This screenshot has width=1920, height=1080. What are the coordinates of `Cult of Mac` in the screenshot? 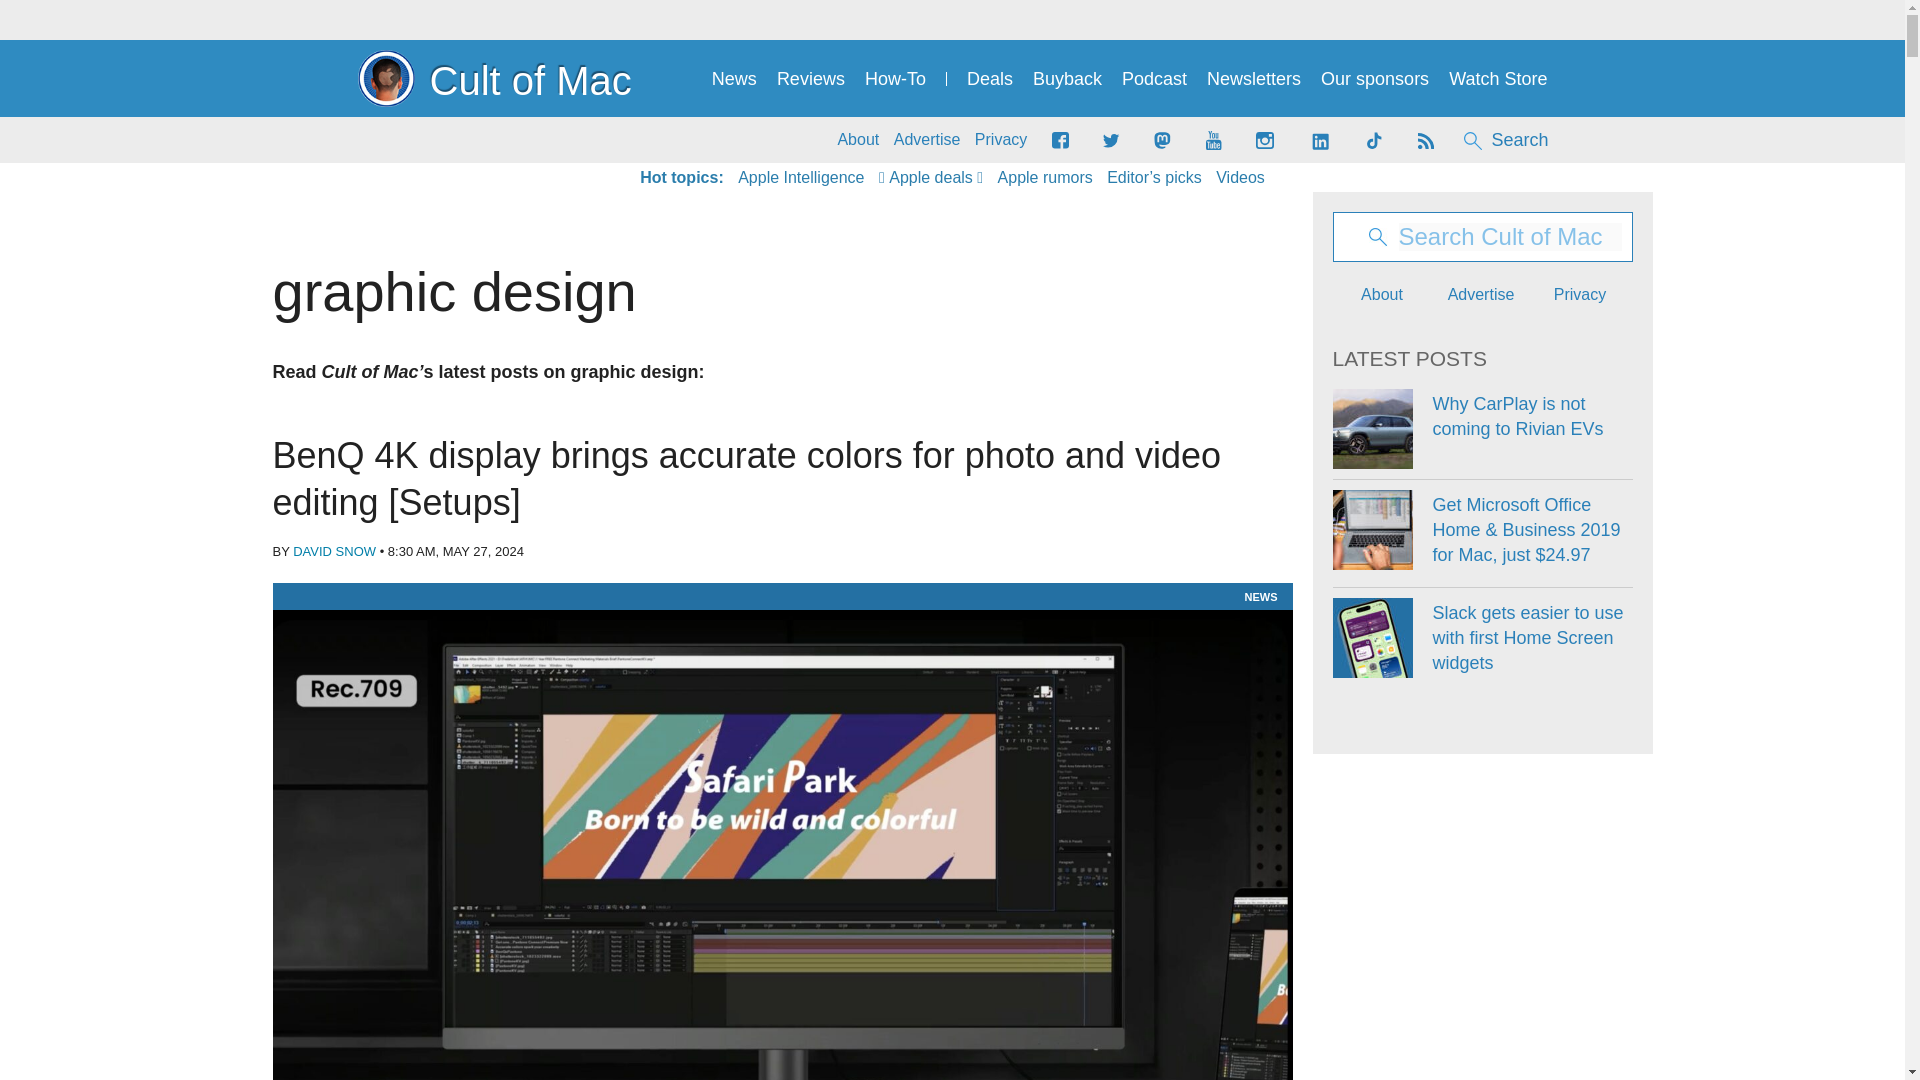 It's located at (494, 78).